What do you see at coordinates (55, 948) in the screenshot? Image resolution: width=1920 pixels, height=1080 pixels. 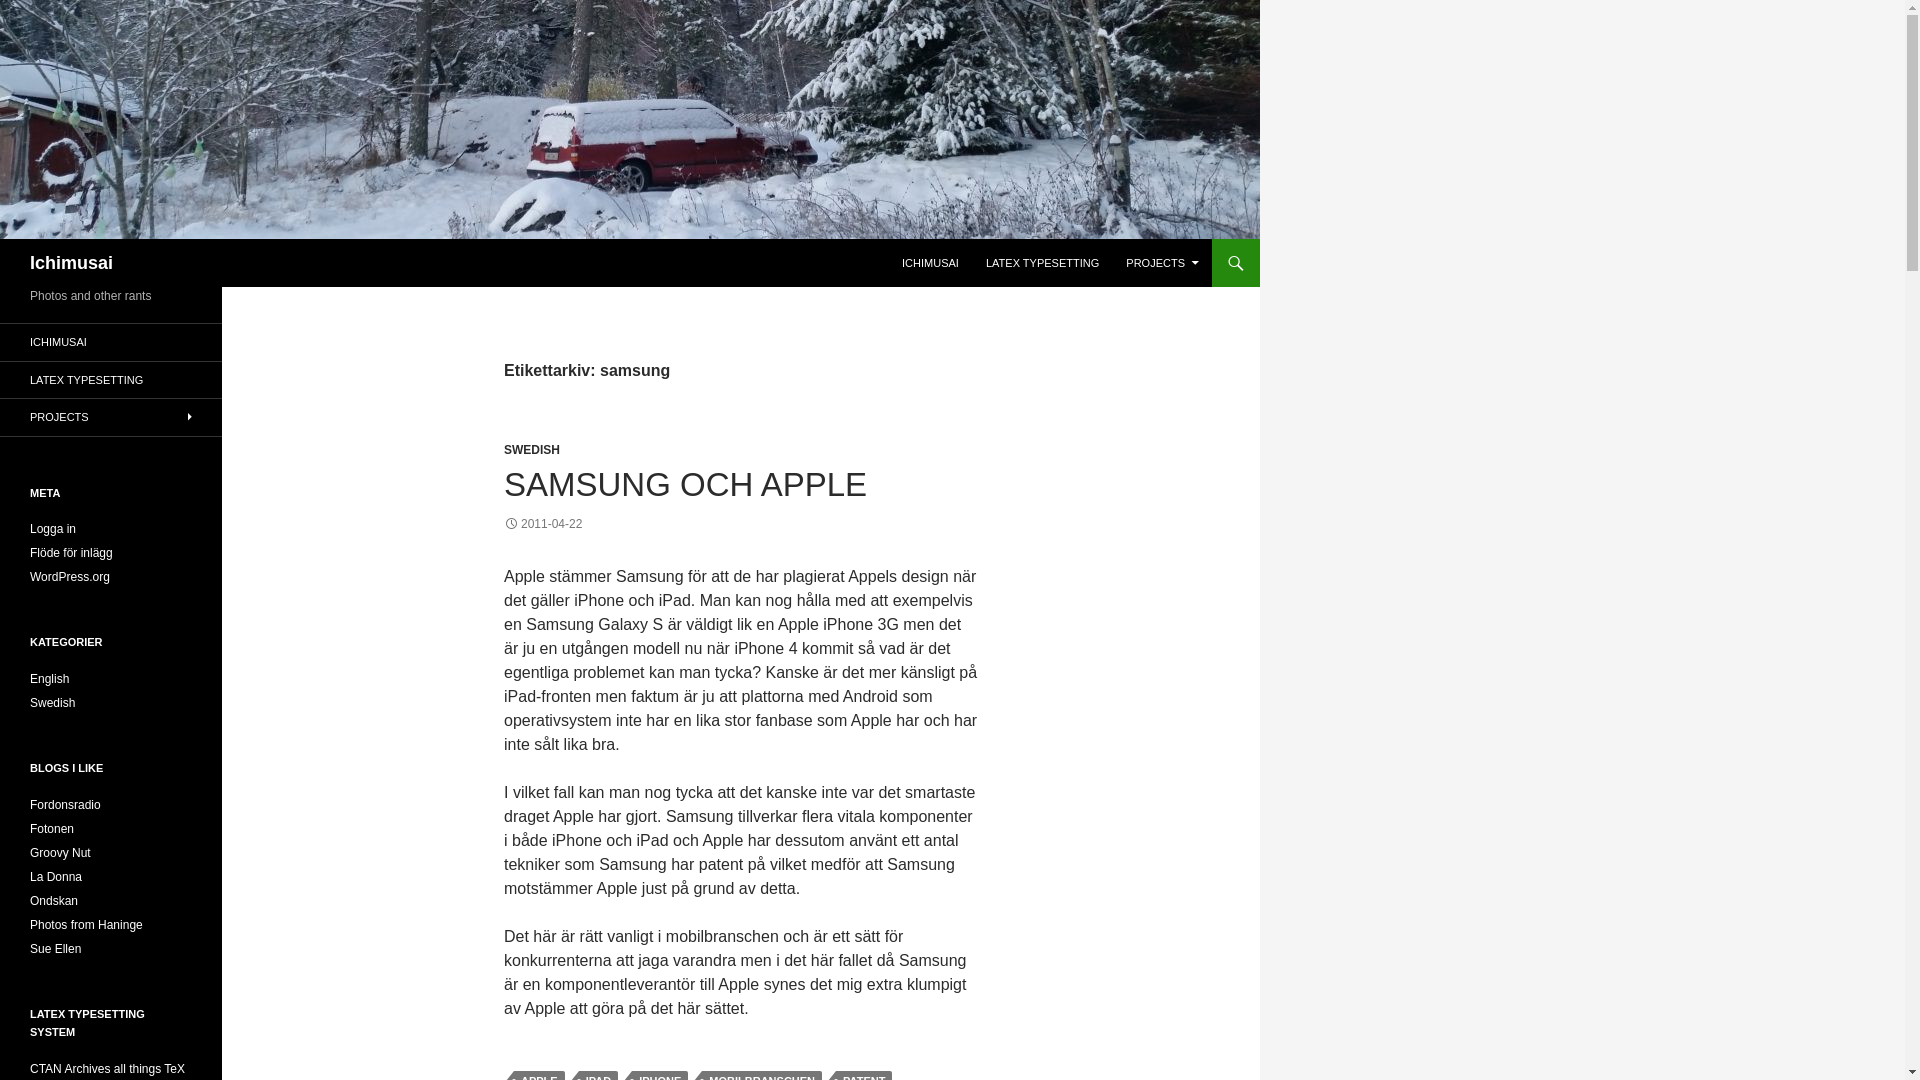 I see `Linda Hedins blog` at bounding box center [55, 948].